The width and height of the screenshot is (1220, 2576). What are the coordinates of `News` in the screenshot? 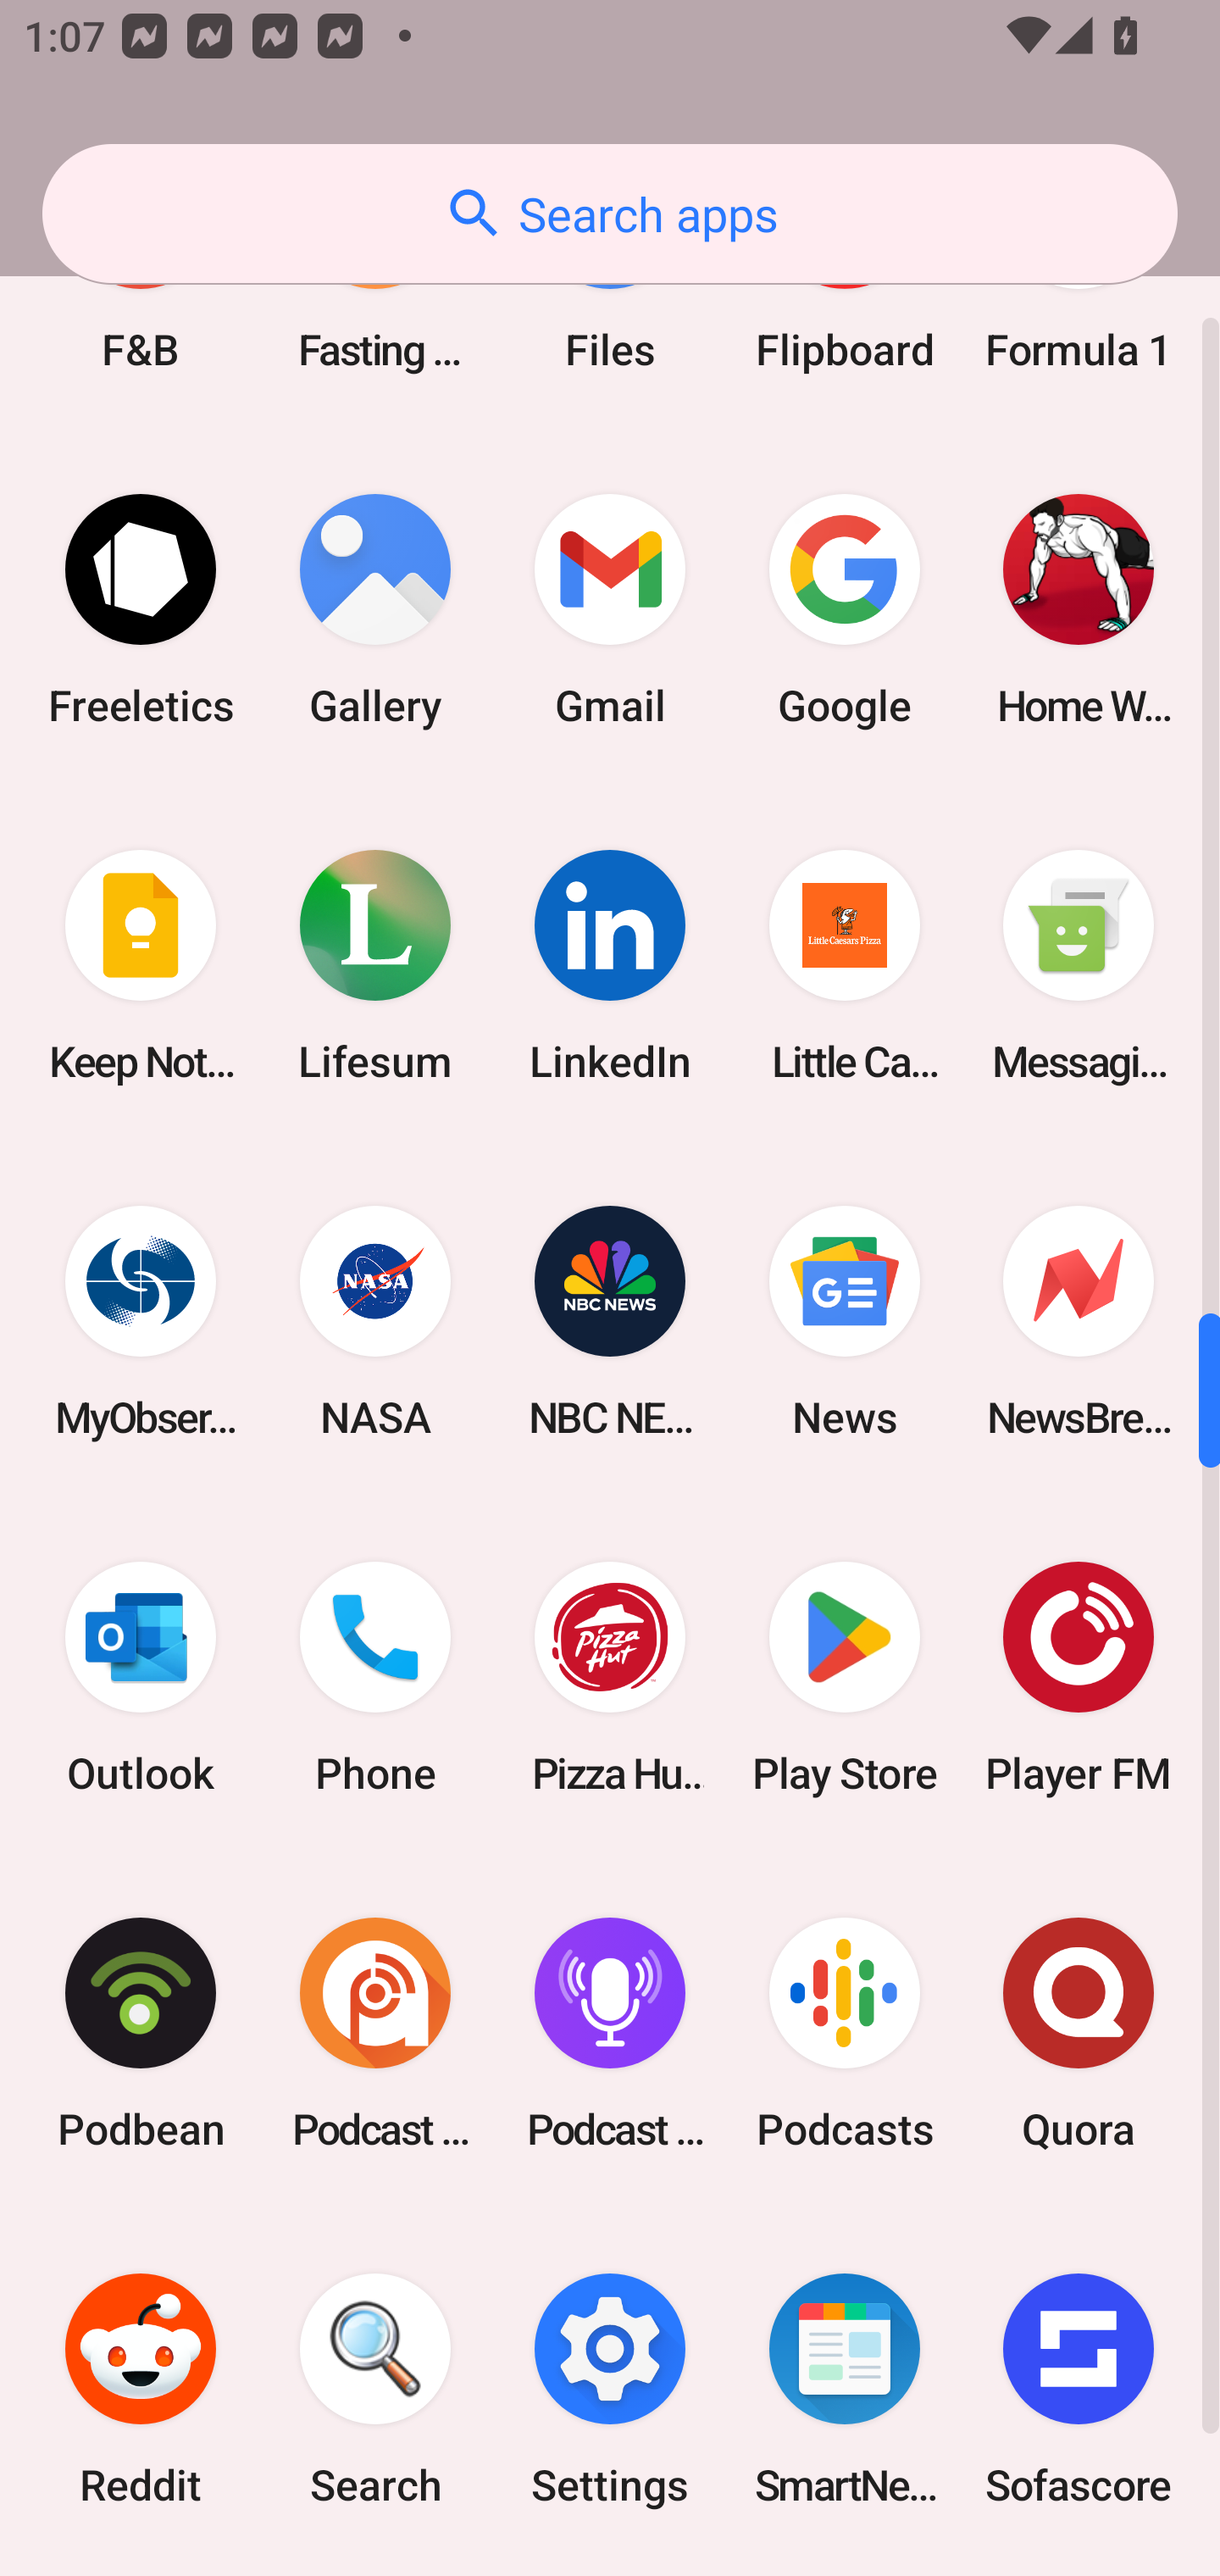 It's located at (844, 1321).